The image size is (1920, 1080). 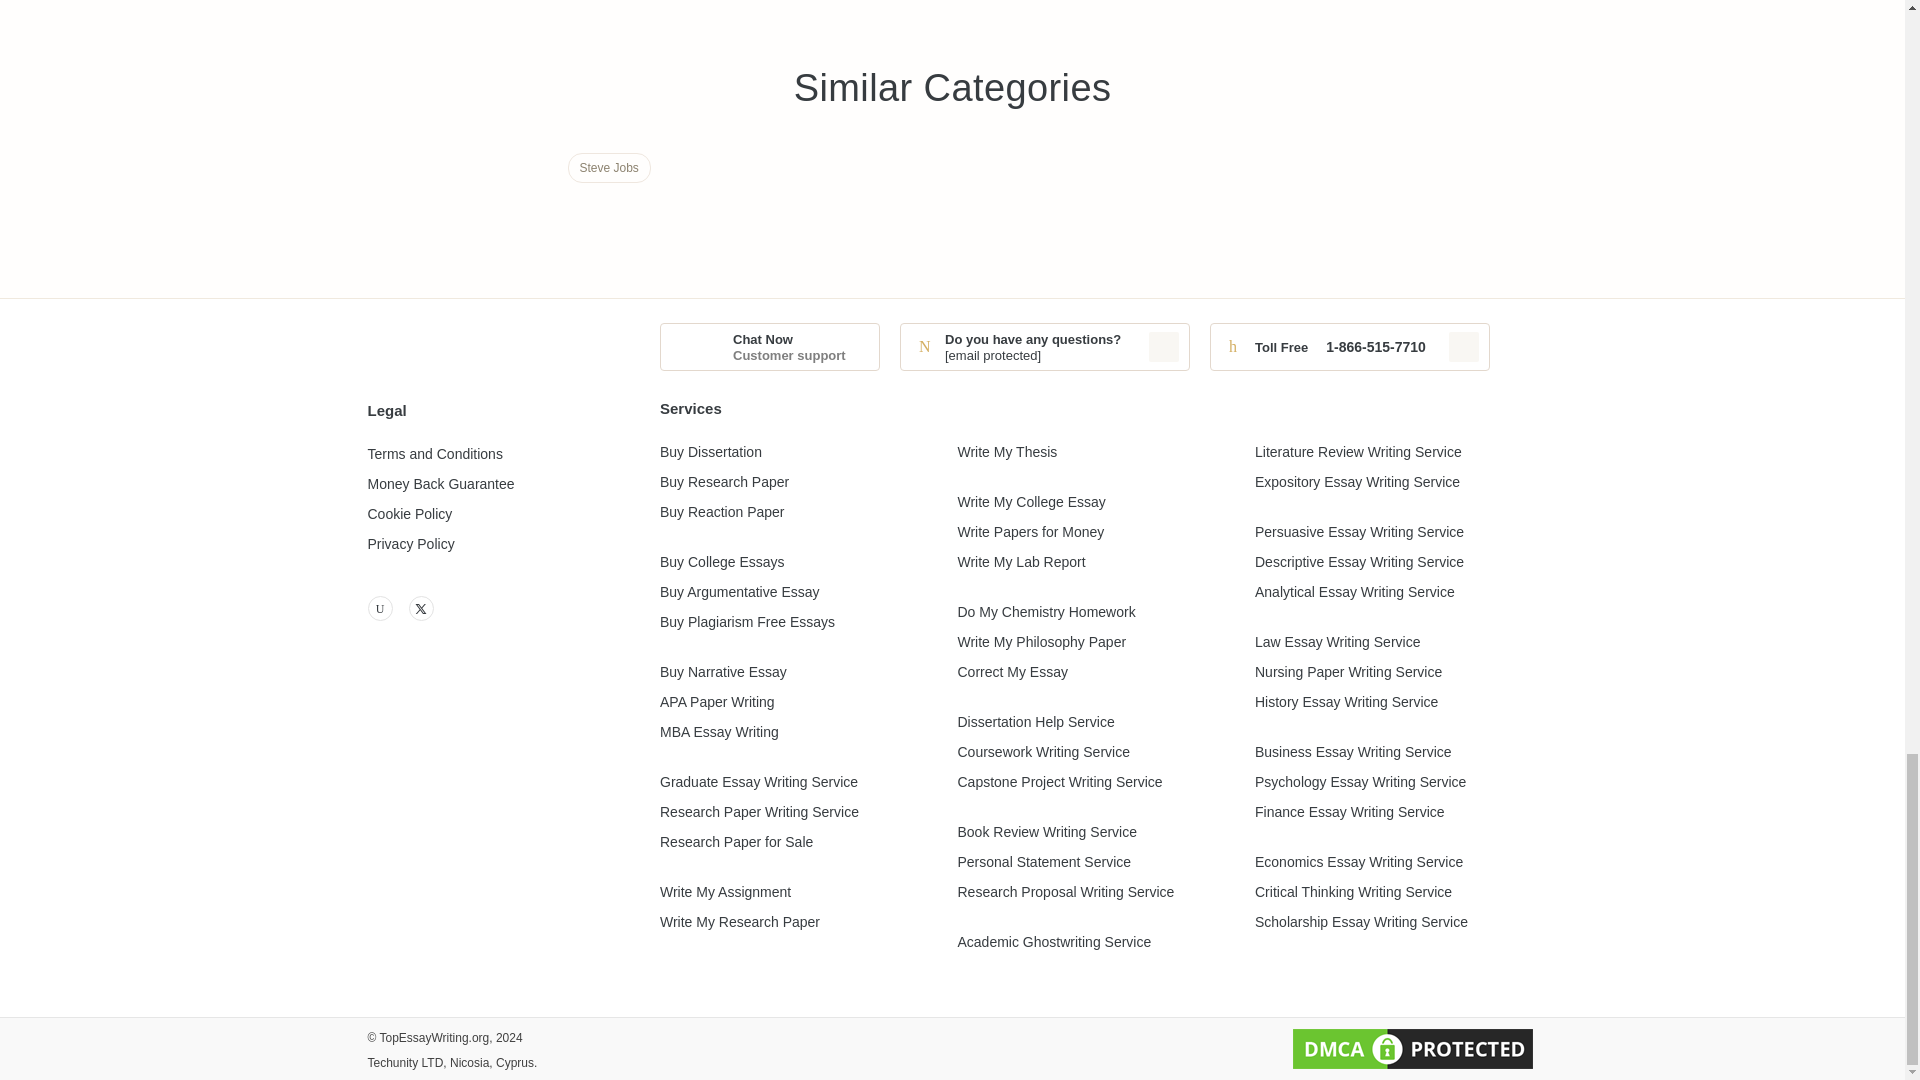 What do you see at coordinates (1163, 346) in the screenshot?
I see `Copied to clipboard` at bounding box center [1163, 346].